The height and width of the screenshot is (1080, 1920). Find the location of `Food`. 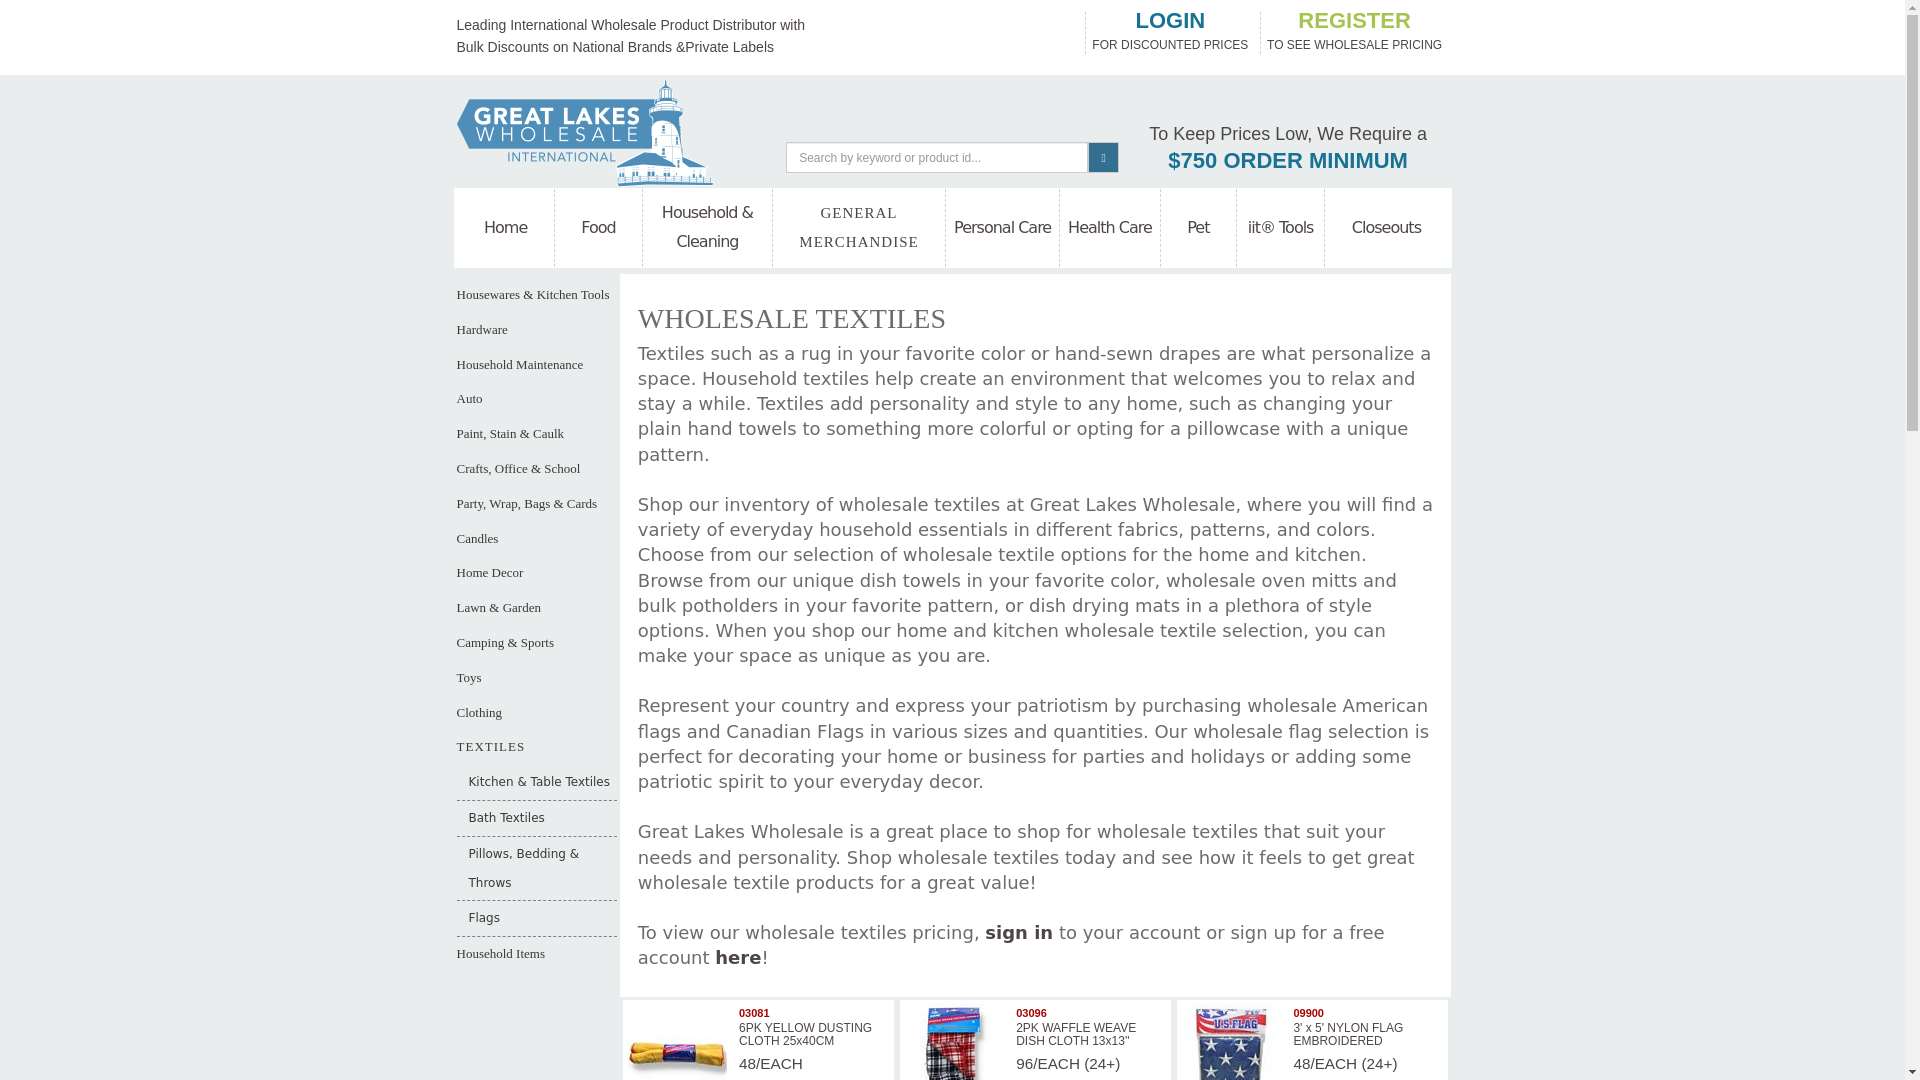

Food is located at coordinates (598, 228).